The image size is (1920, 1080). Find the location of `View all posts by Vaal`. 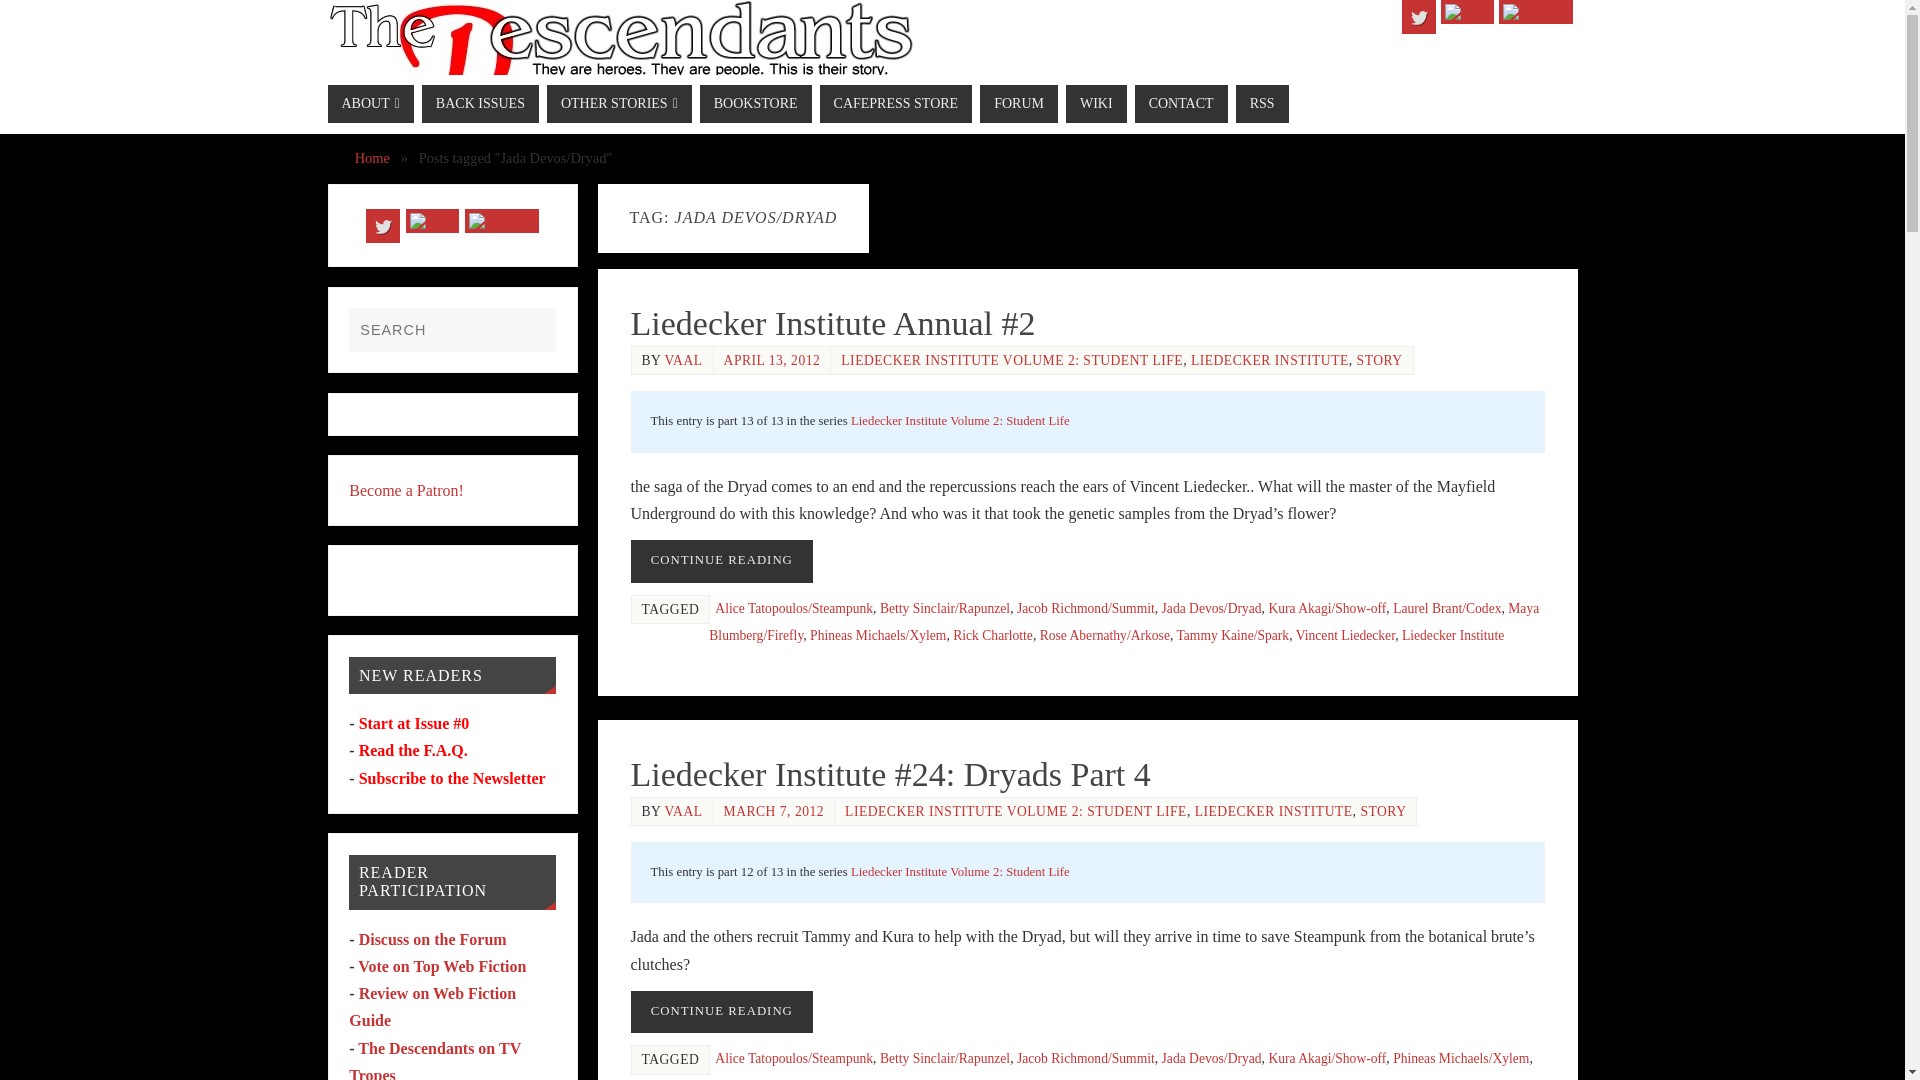

View all posts by Vaal is located at coordinates (683, 810).